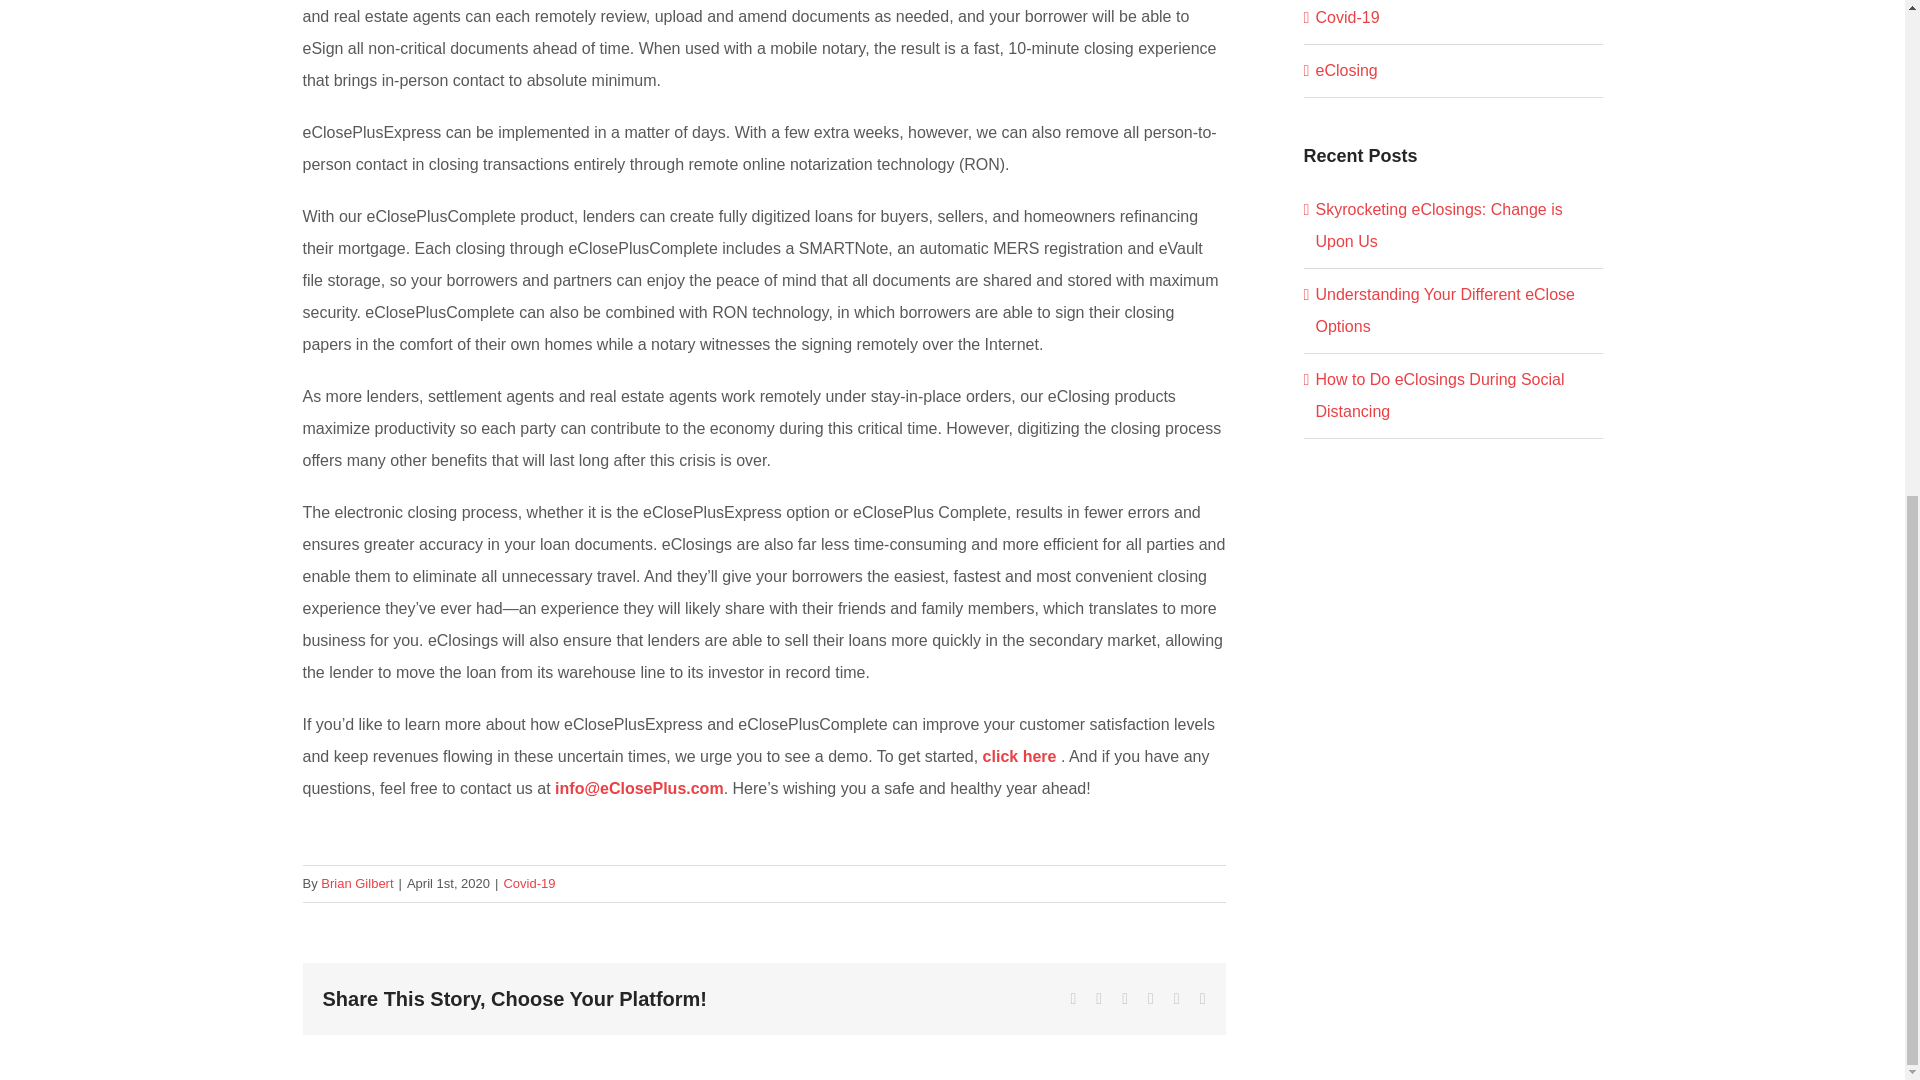 This screenshot has height=1080, width=1920. I want to click on Understanding Your Different eClose Options, so click(1444, 310).